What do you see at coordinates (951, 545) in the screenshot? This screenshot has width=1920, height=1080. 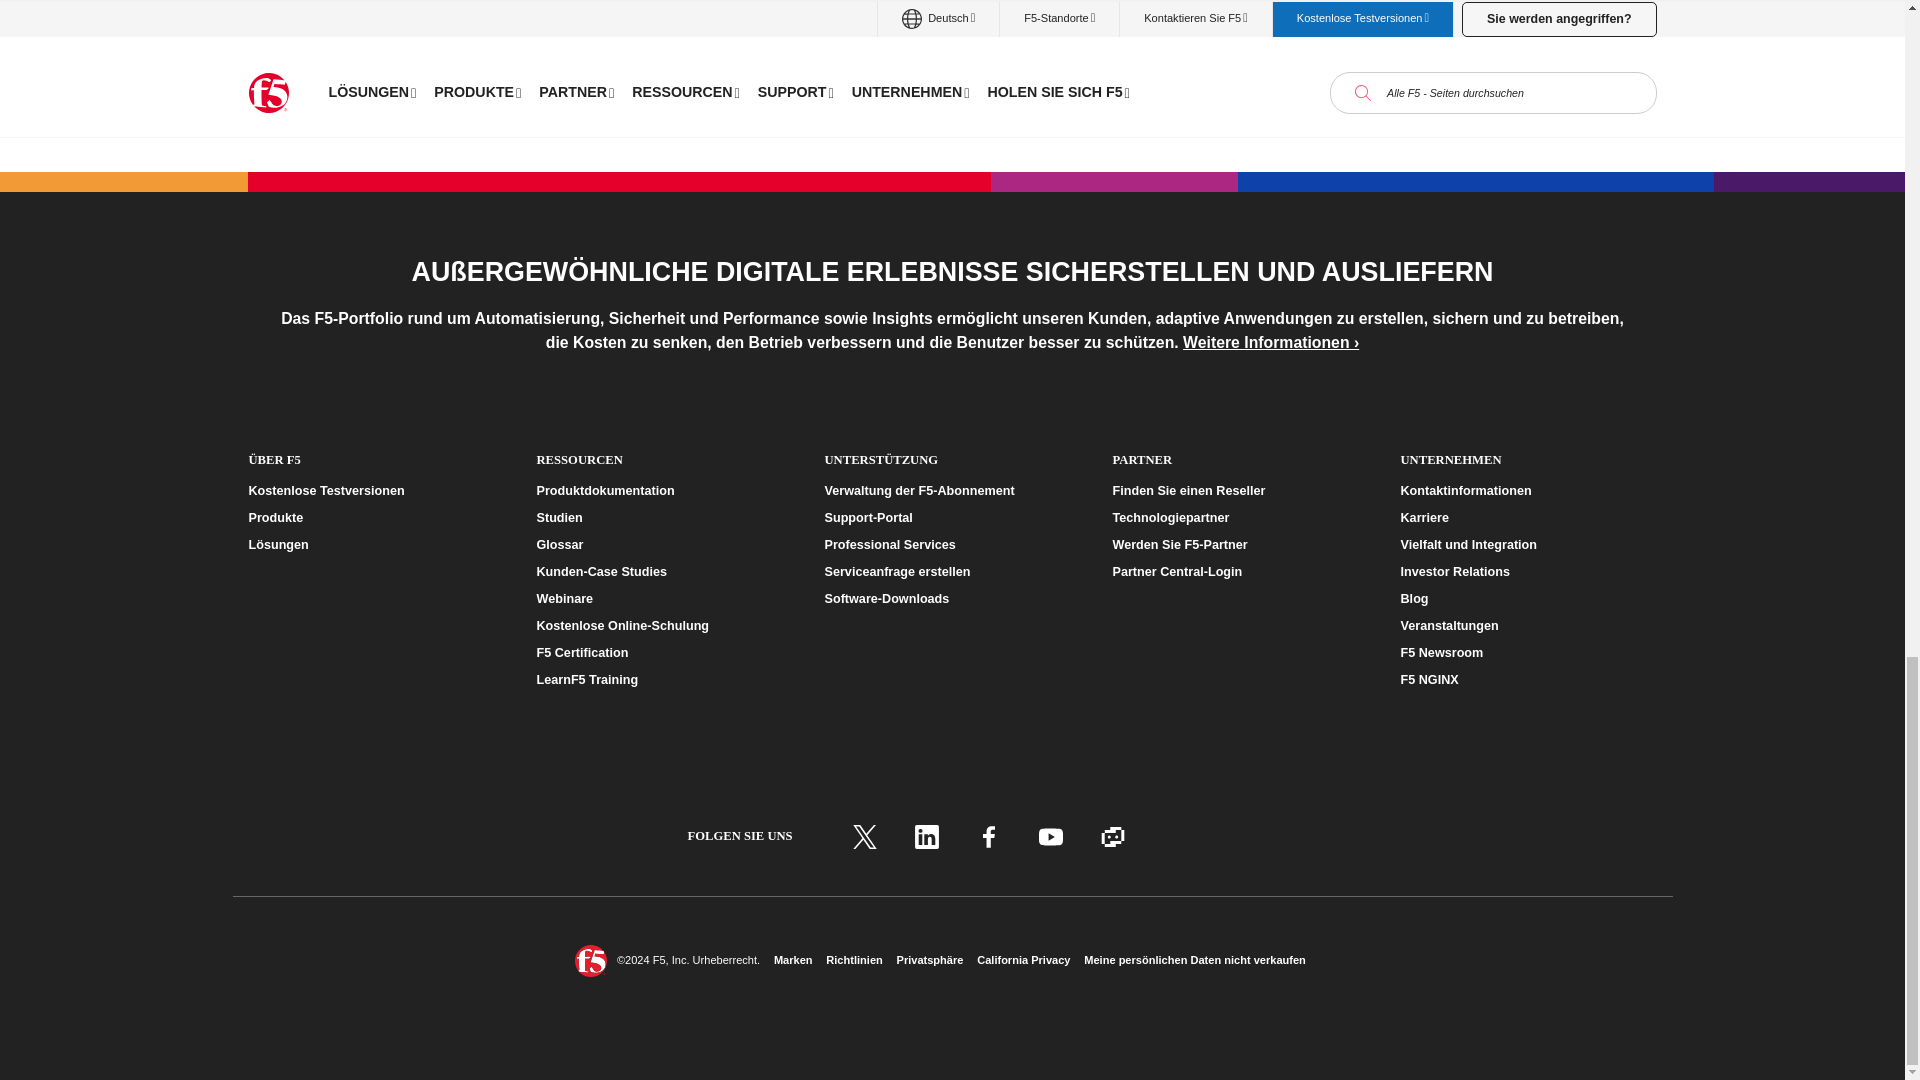 I see `Professional Services` at bounding box center [951, 545].